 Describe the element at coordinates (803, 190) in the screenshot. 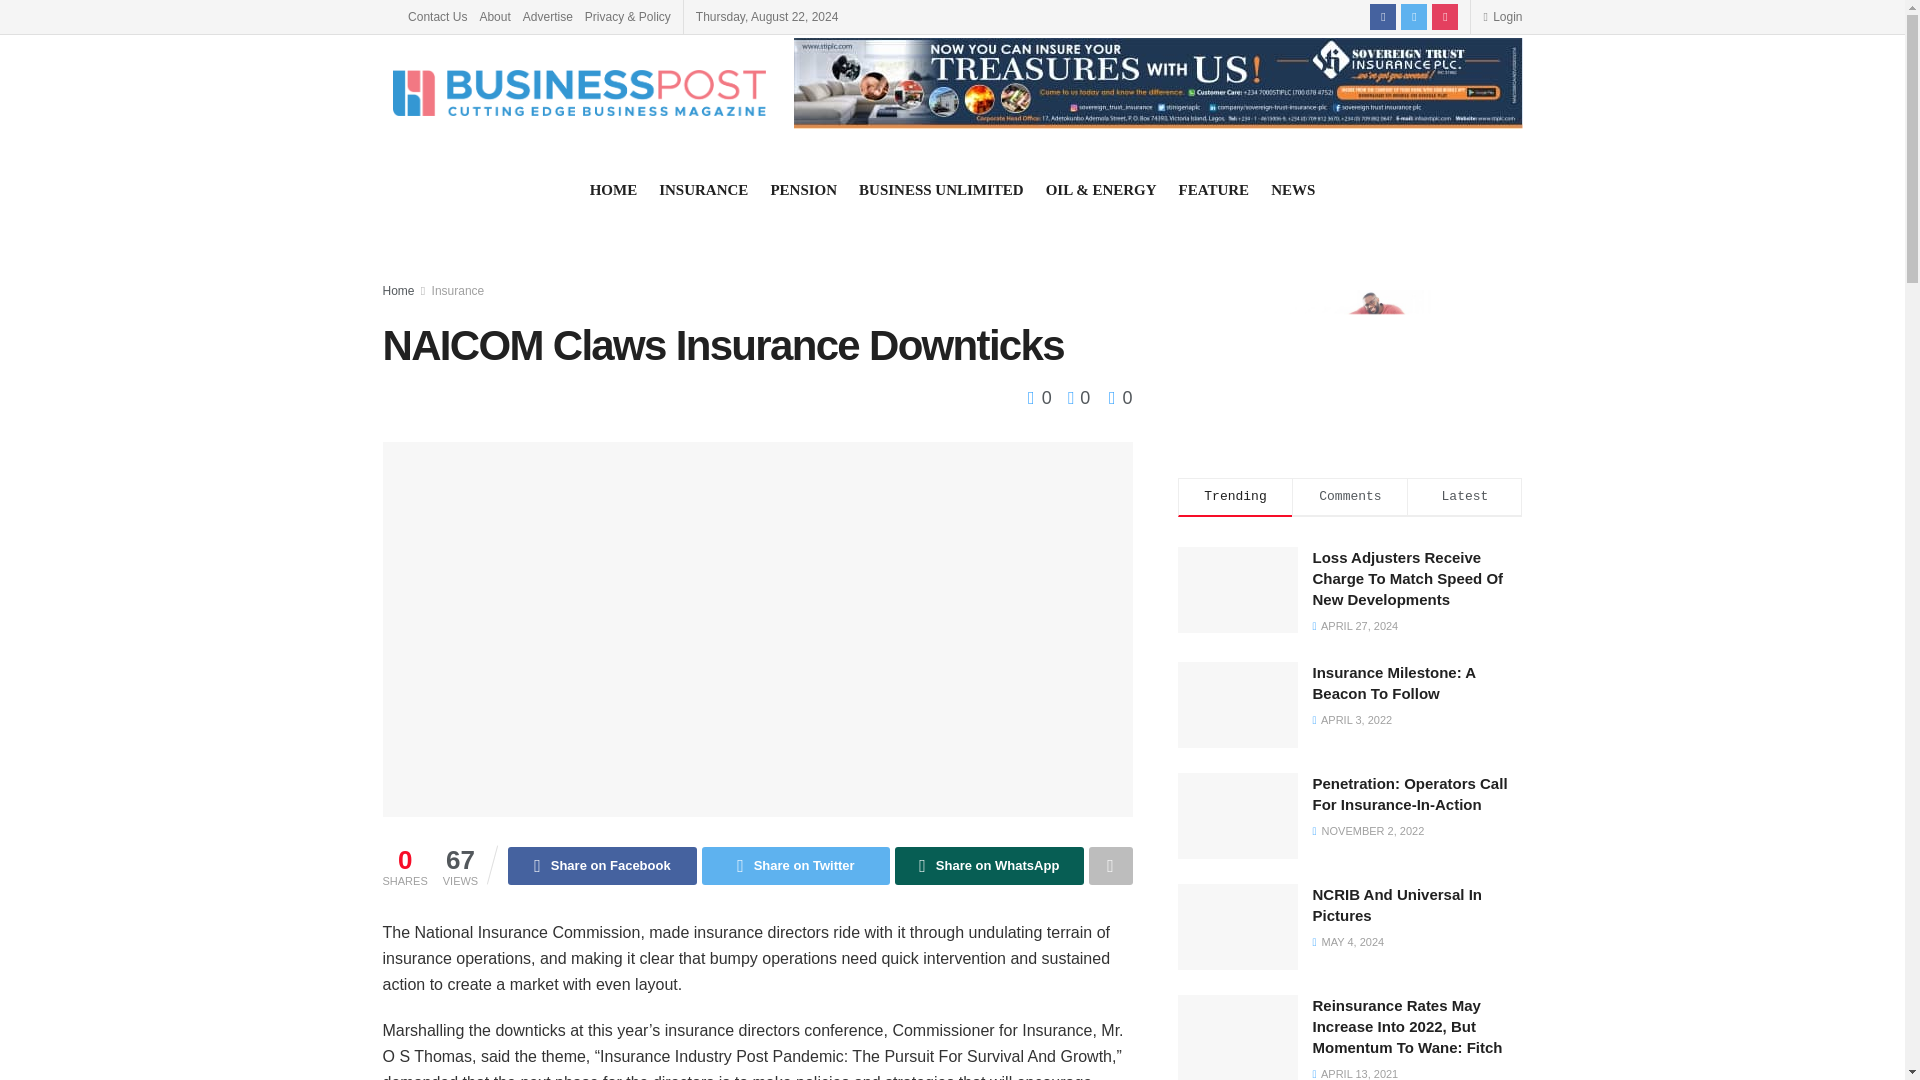

I see `PENSION` at that location.